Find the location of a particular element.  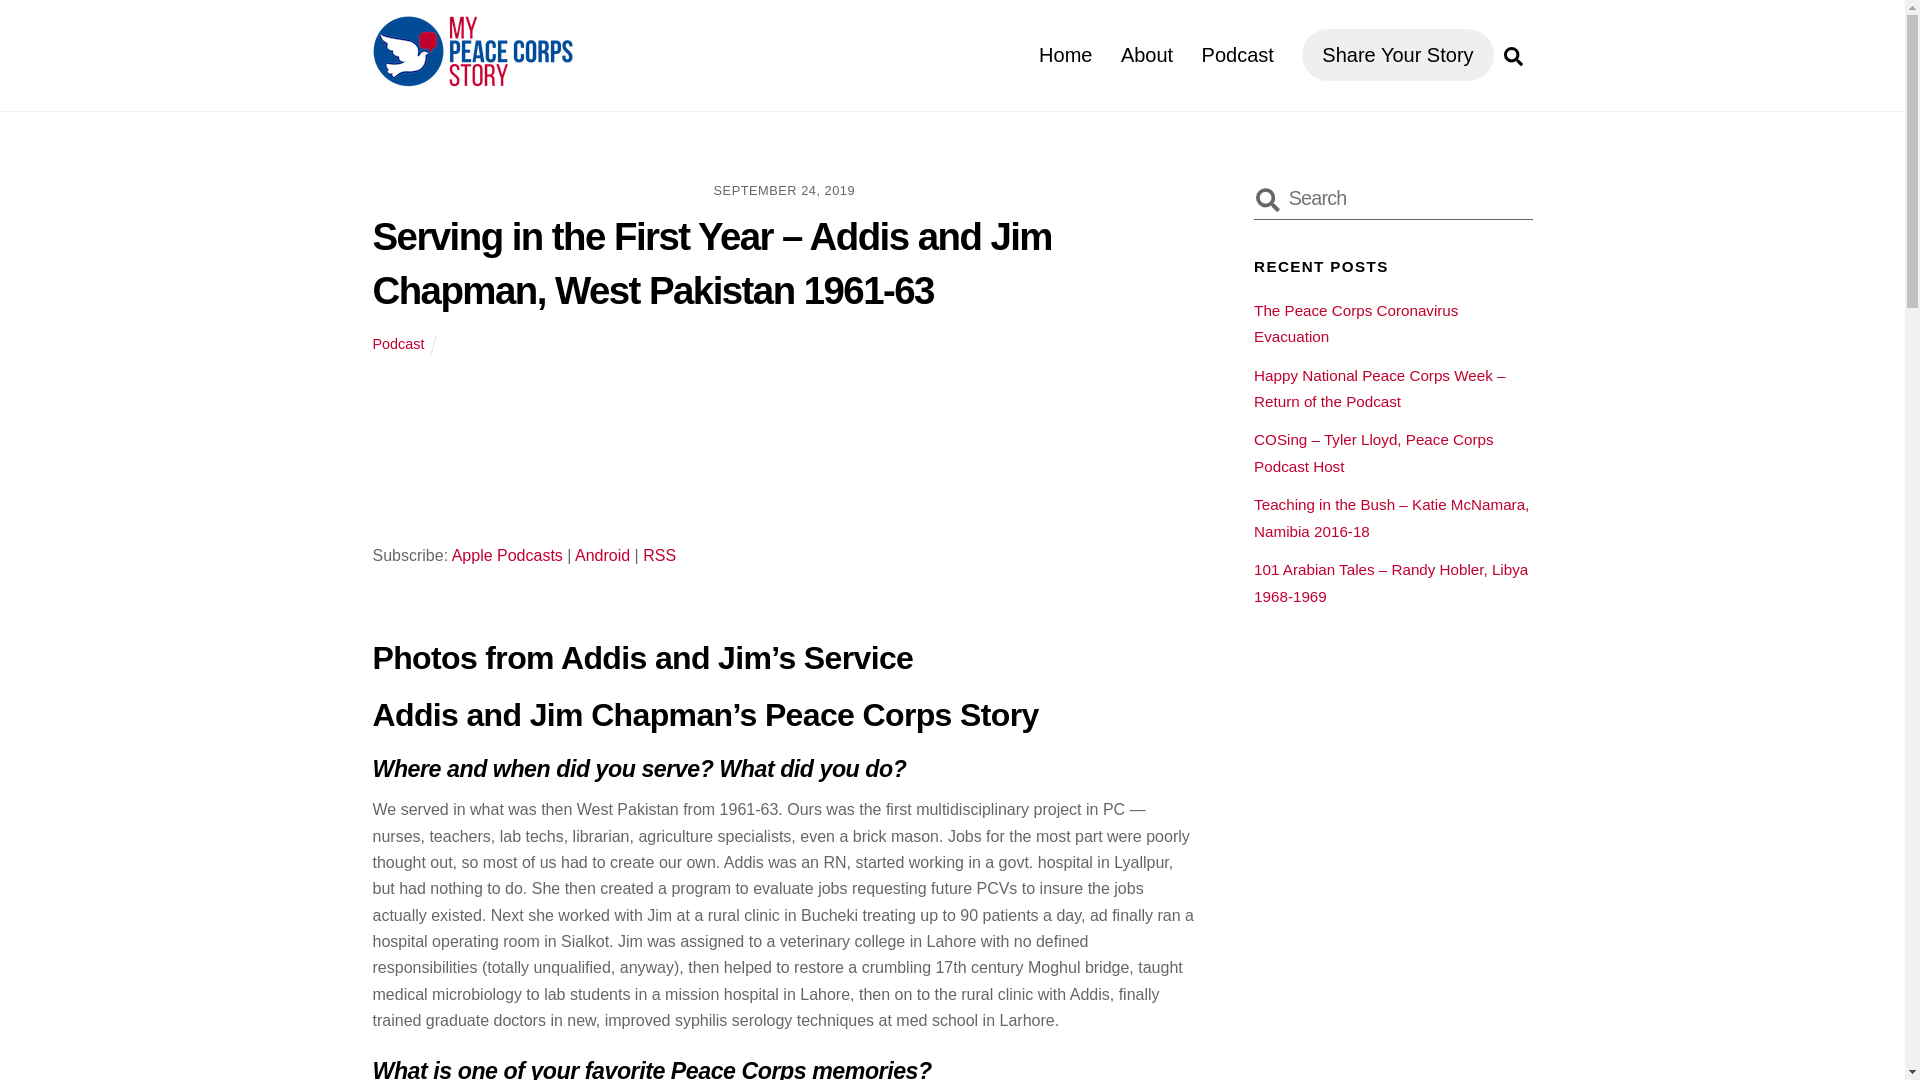

Android is located at coordinates (1146, 54).